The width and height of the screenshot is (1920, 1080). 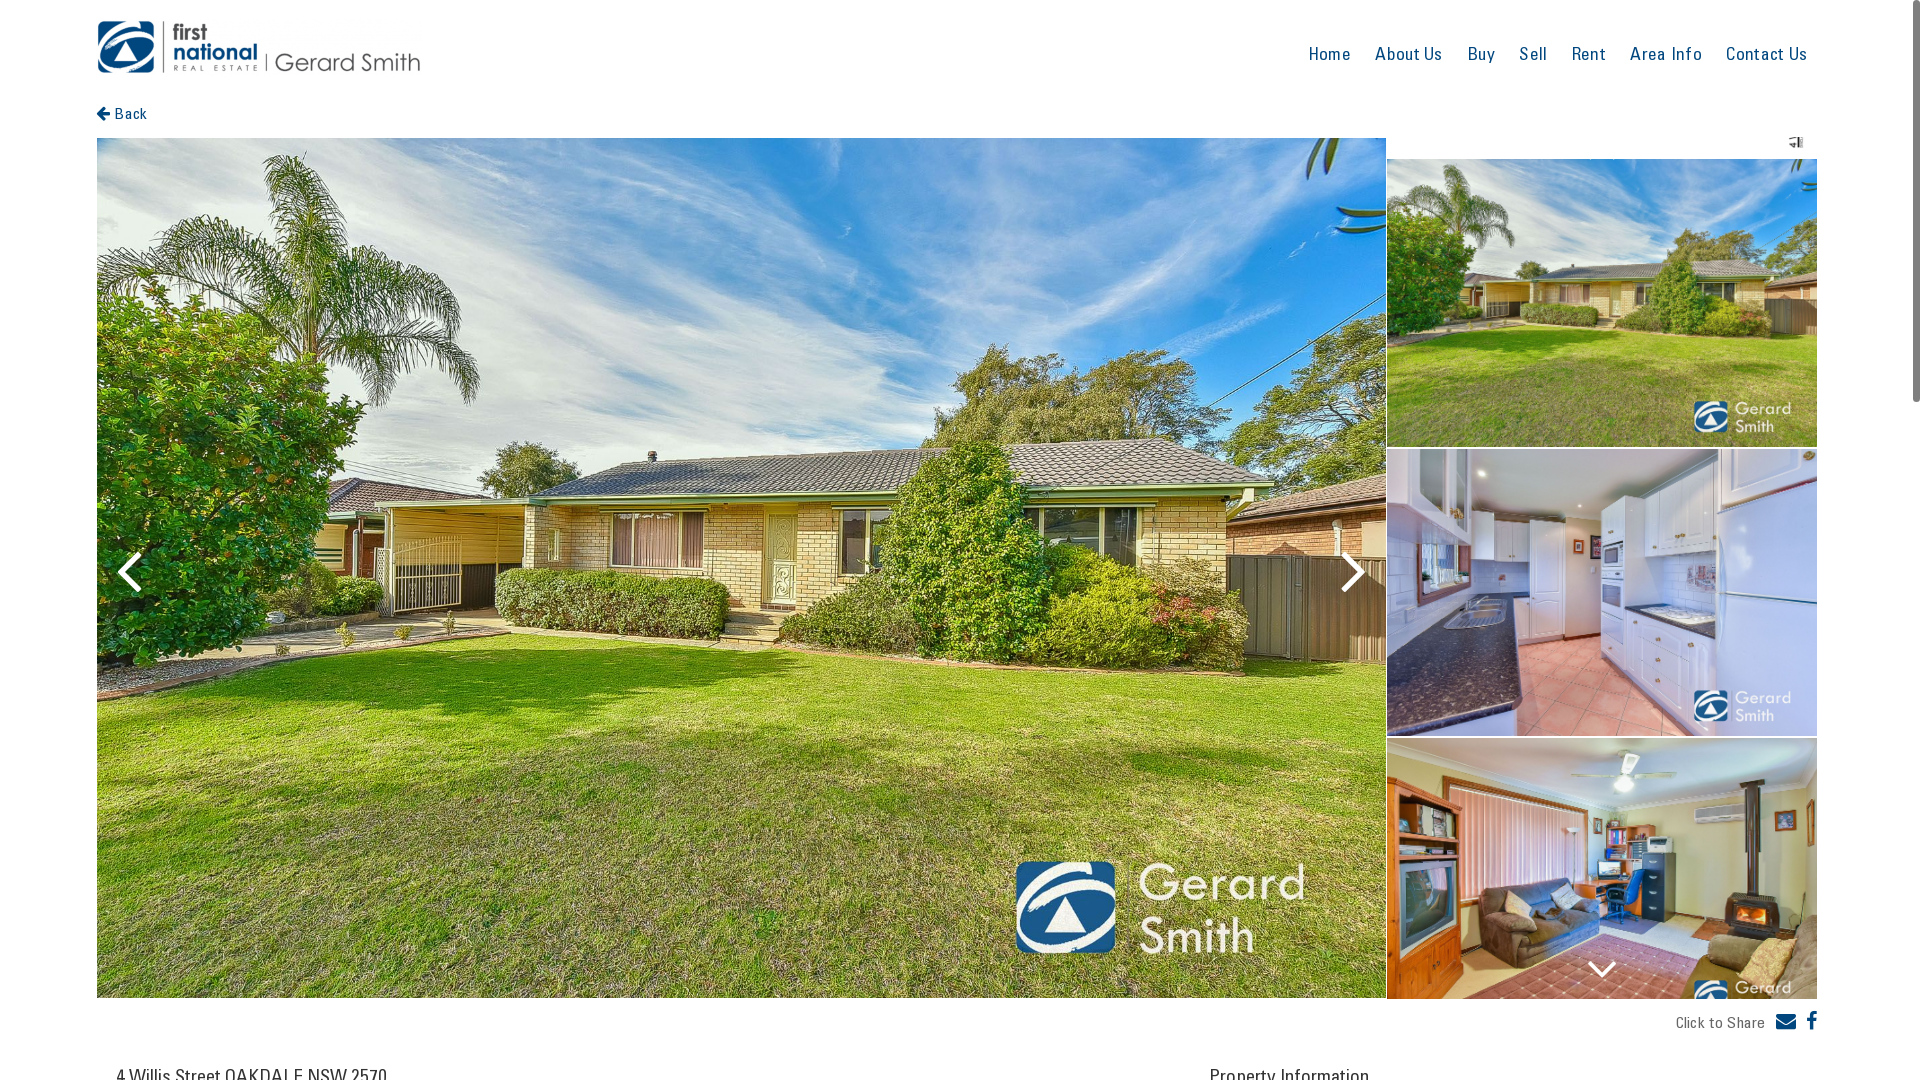 I want to click on About Us, so click(x=1408, y=54).